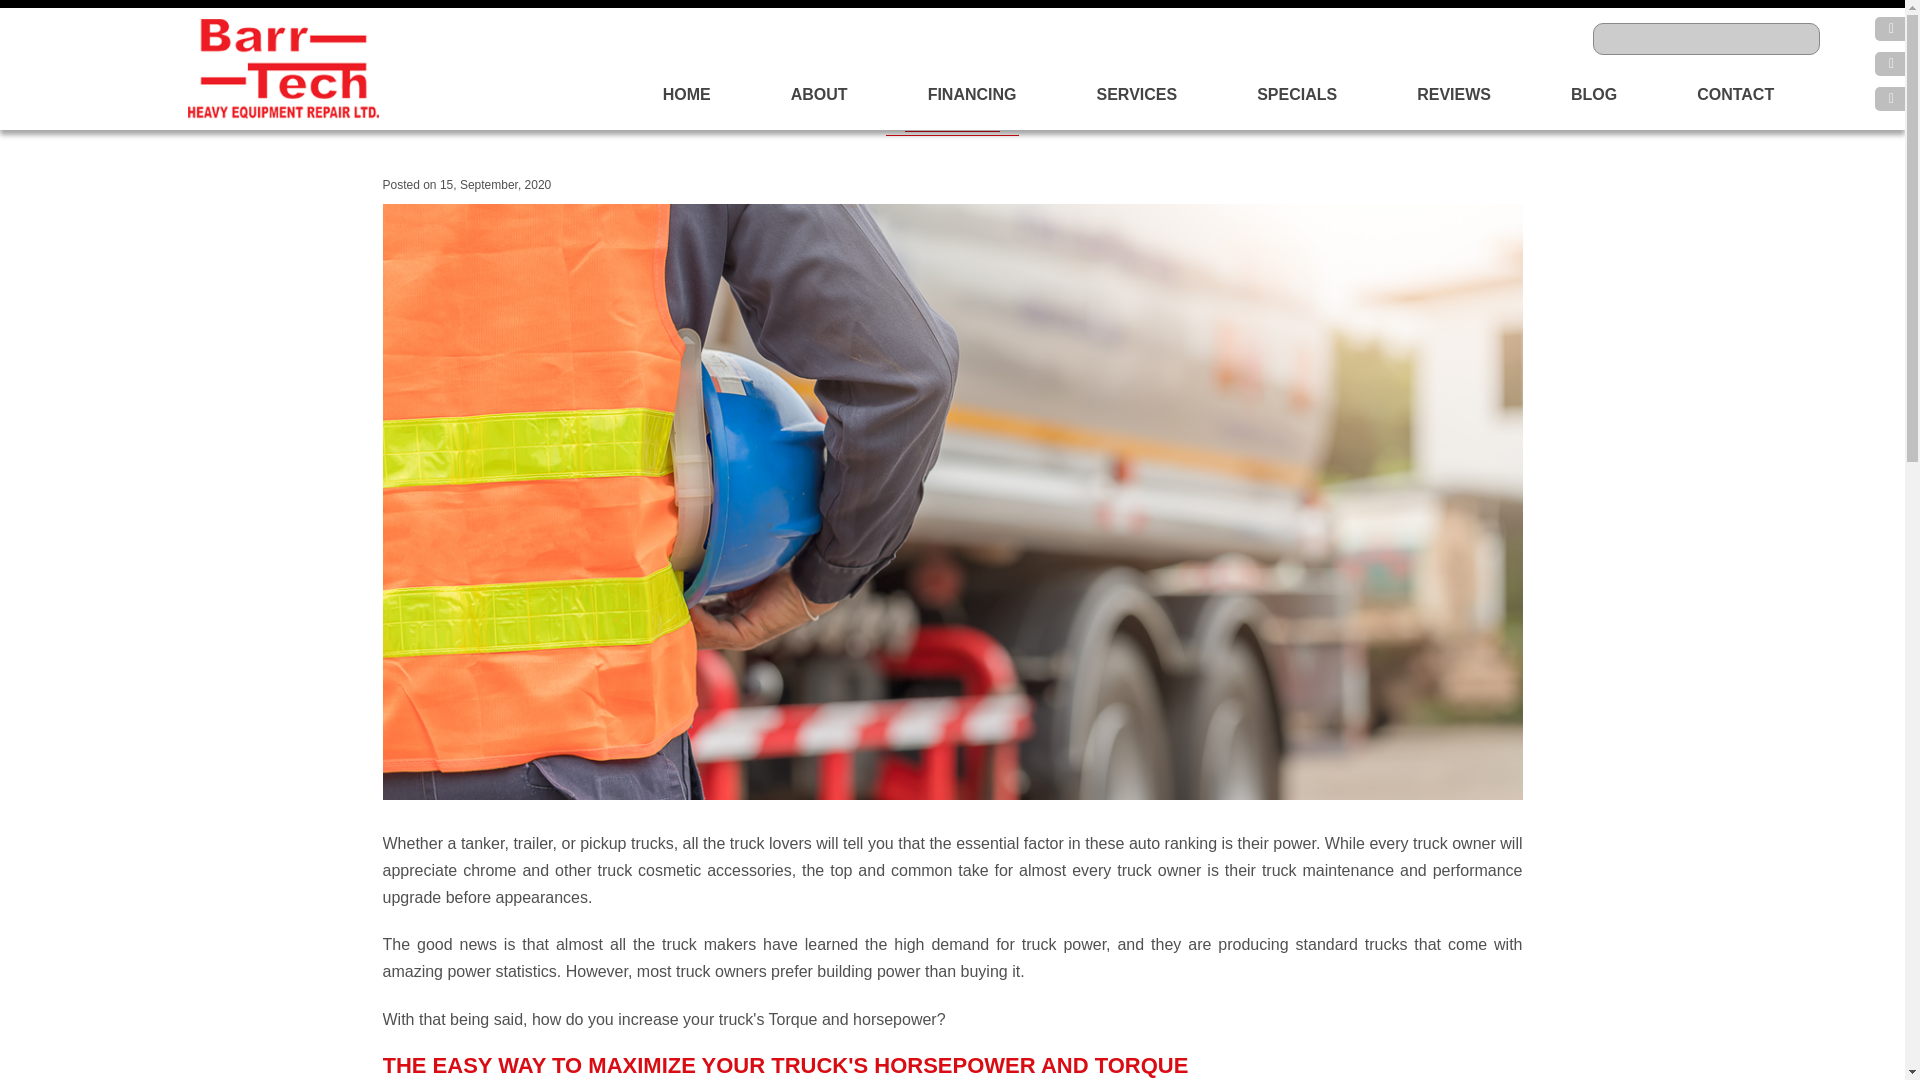 The image size is (1920, 1080). I want to click on HOME, so click(687, 94).